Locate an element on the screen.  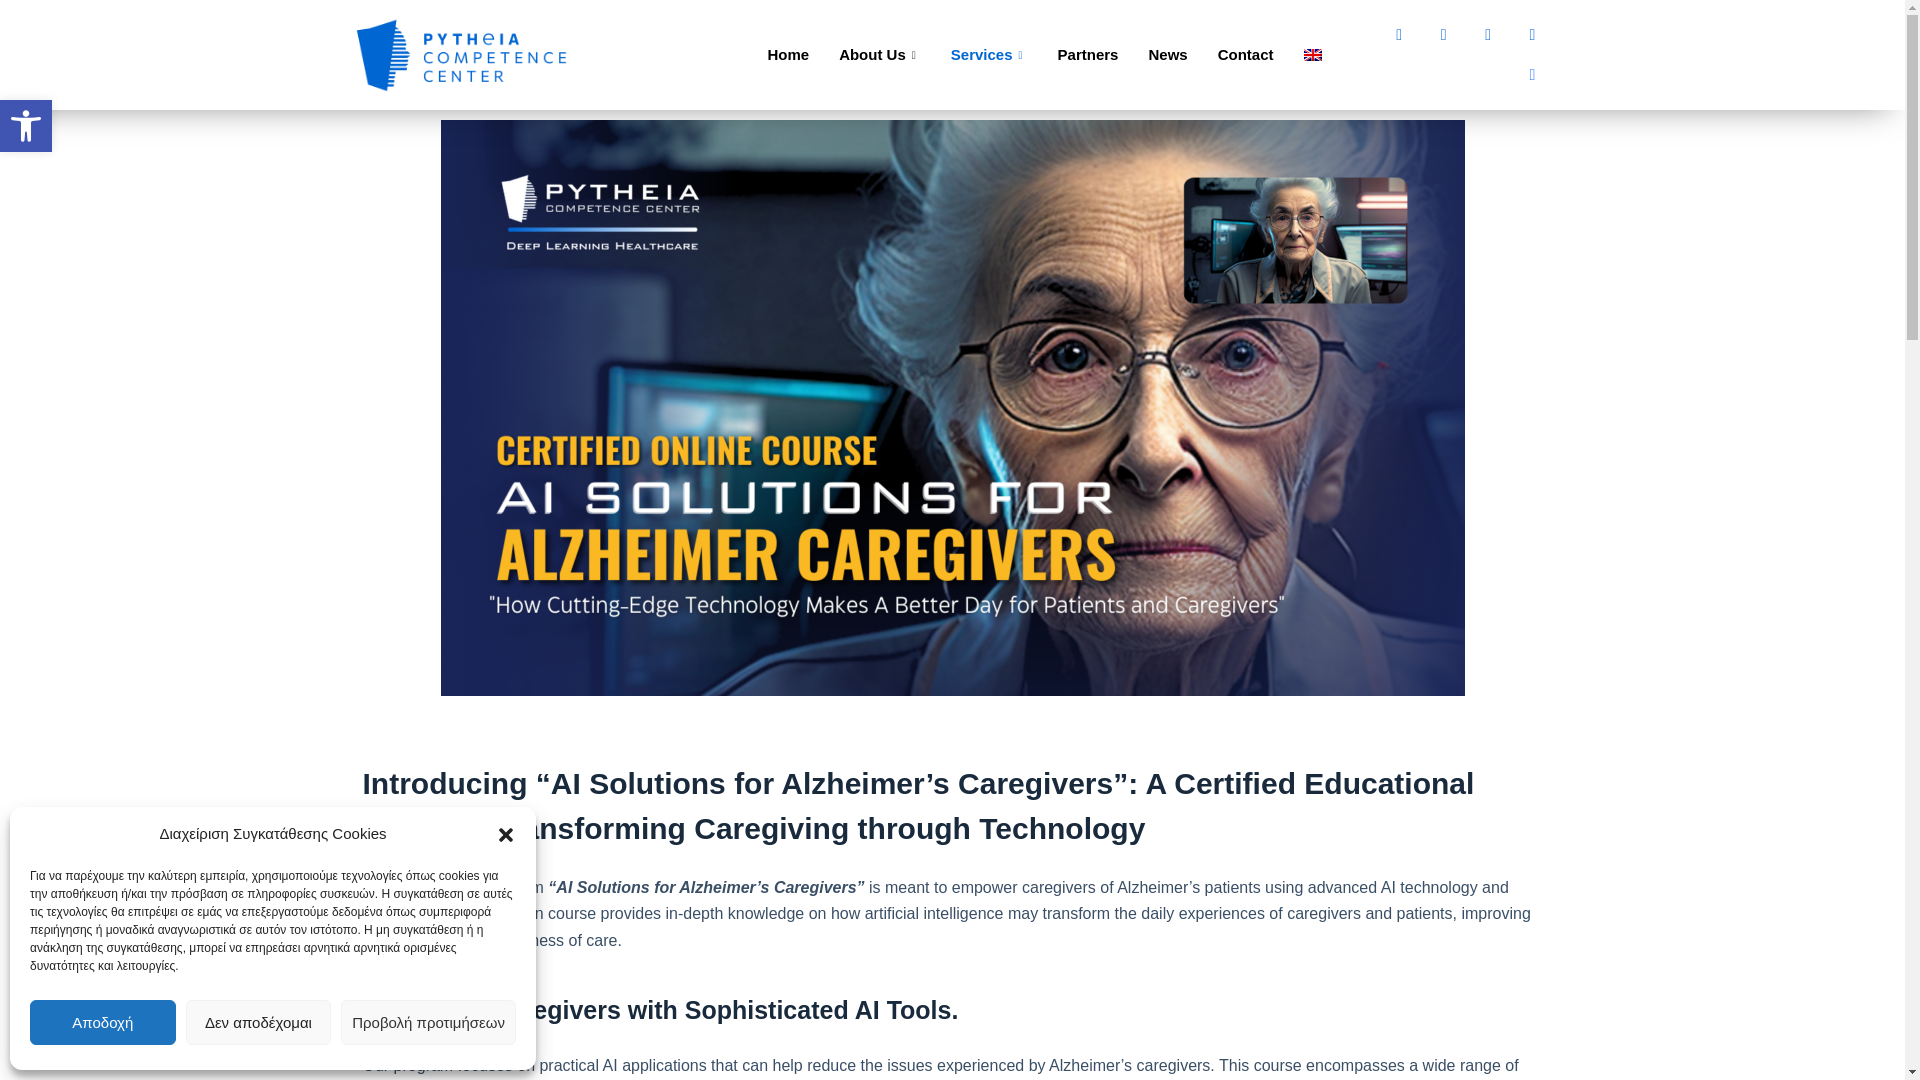
Services is located at coordinates (20, 10).